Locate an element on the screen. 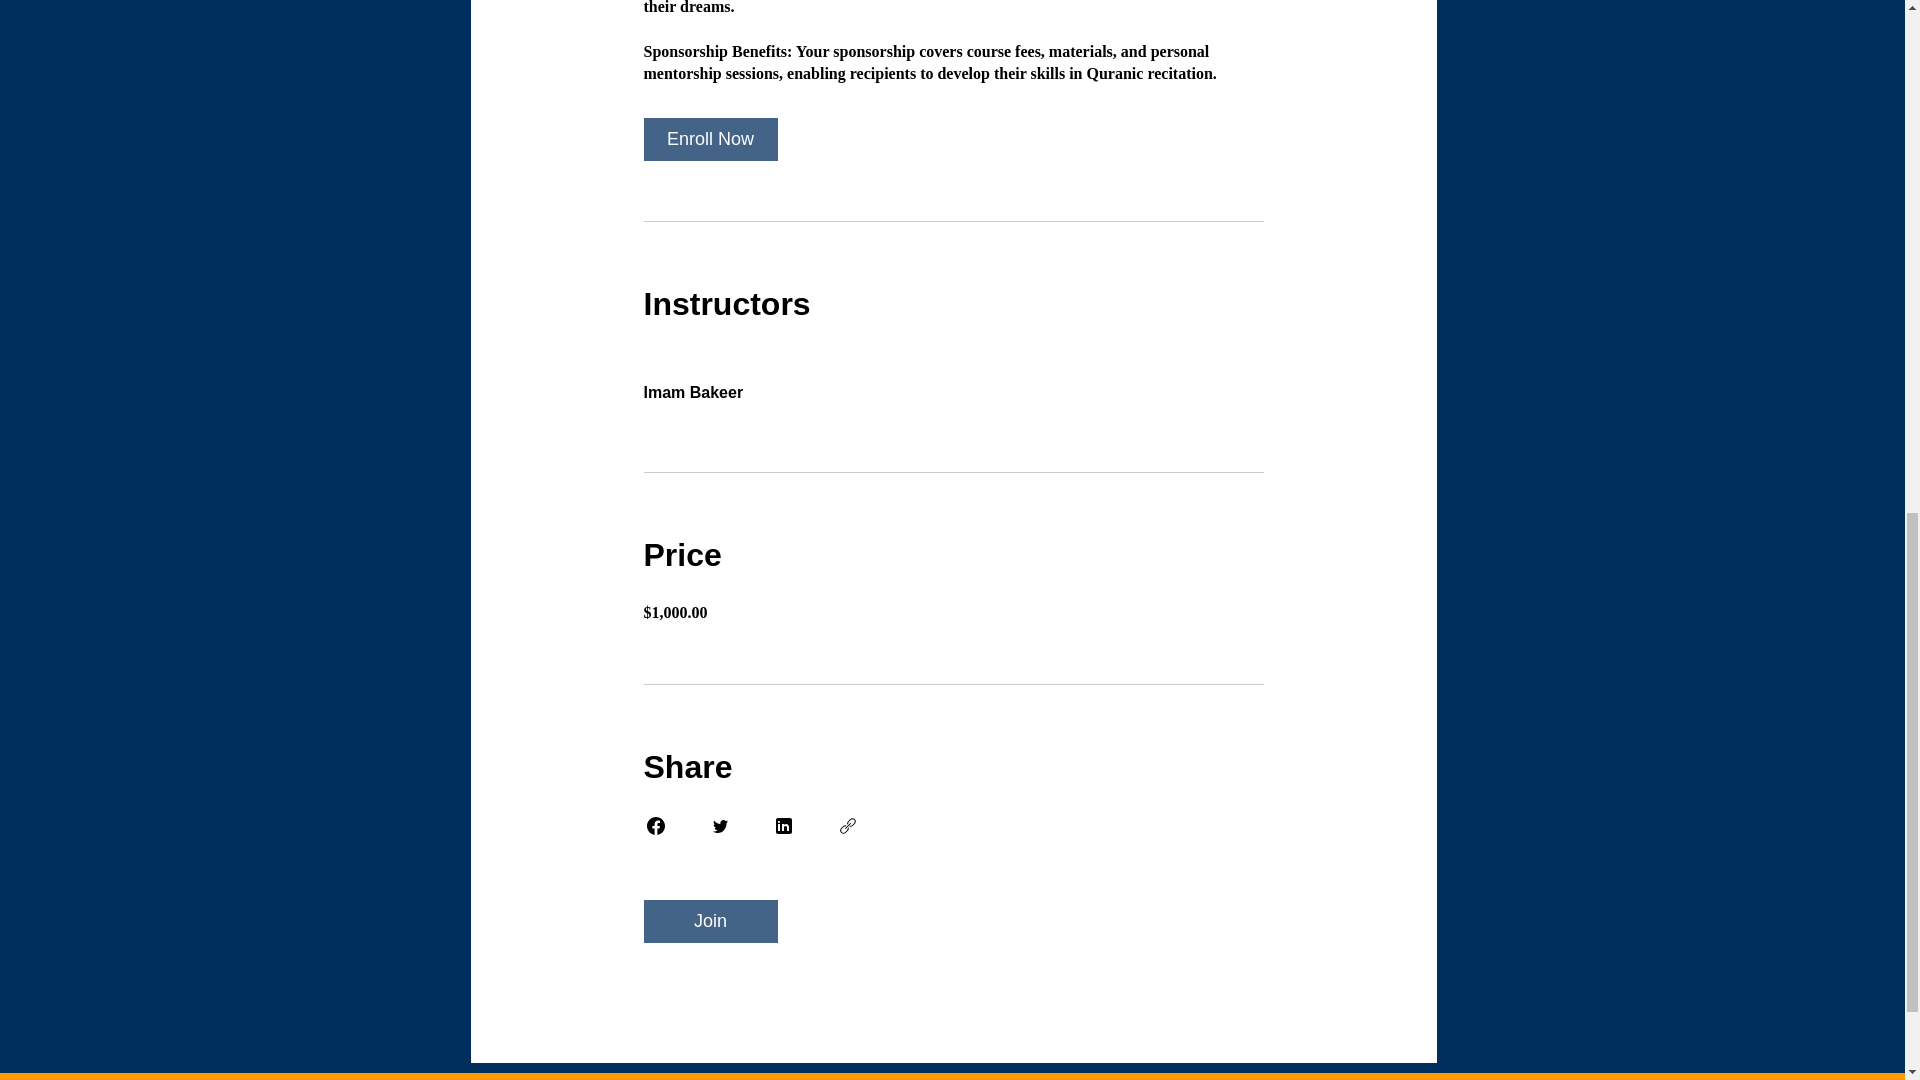  Imam Bakeer is located at coordinates (953, 381).